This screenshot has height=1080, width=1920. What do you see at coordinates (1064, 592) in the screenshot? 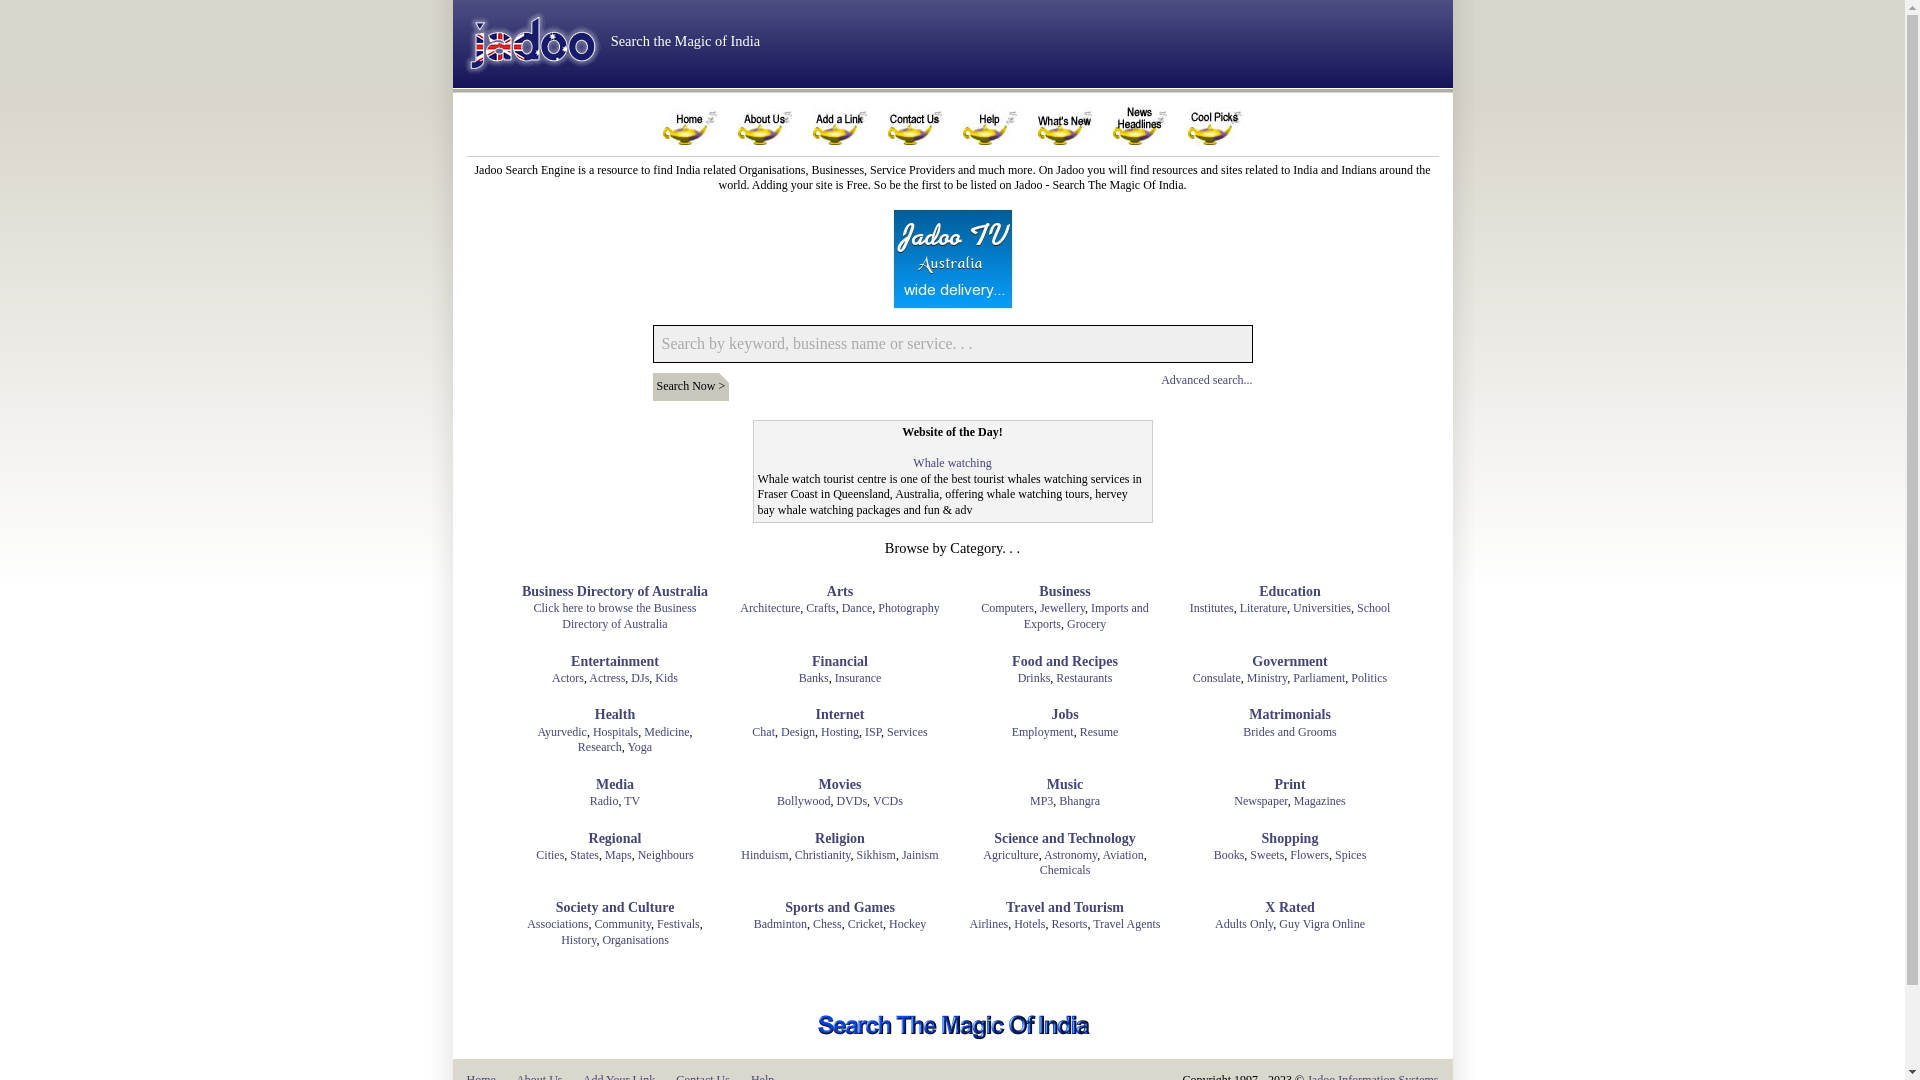
I see `Business` at bounding box center [1064, 592].